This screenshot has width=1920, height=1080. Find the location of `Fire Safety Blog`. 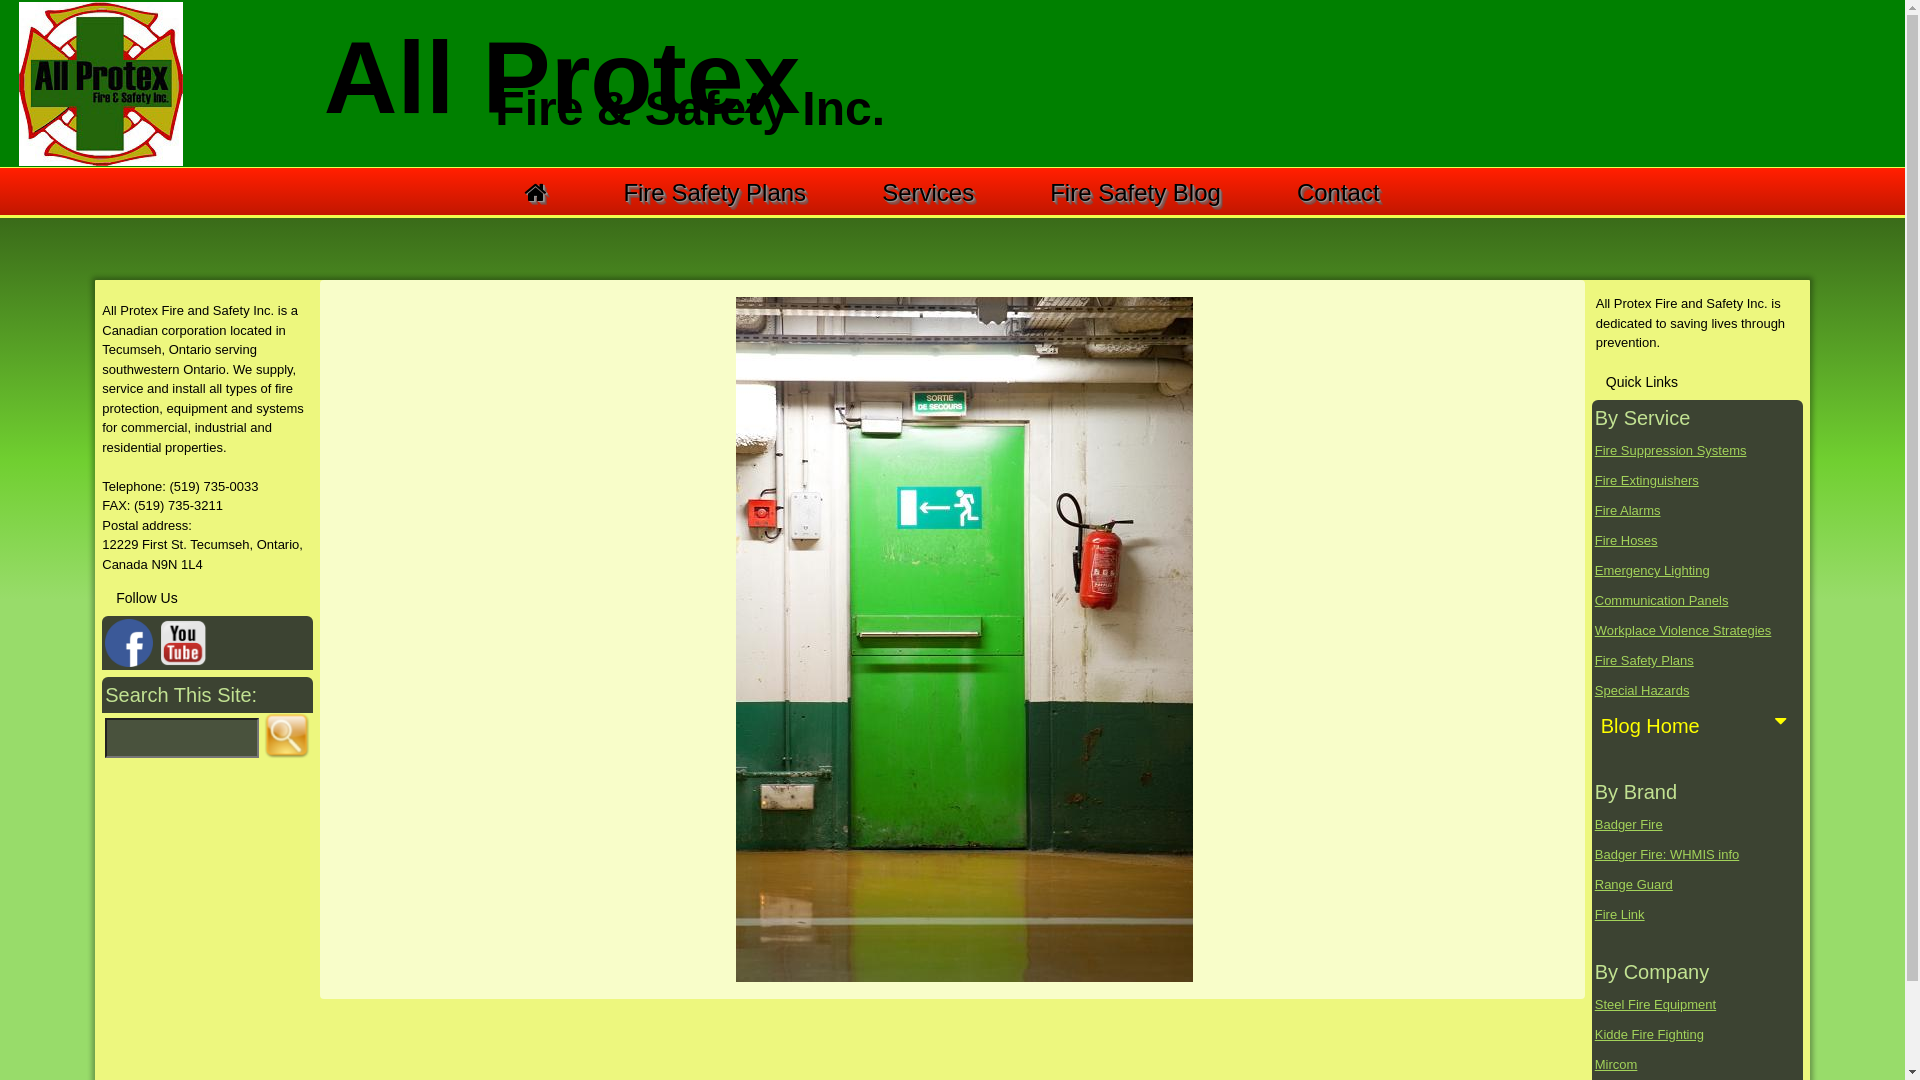

Fire Safety Blog is located at coordinates (1135, 192).